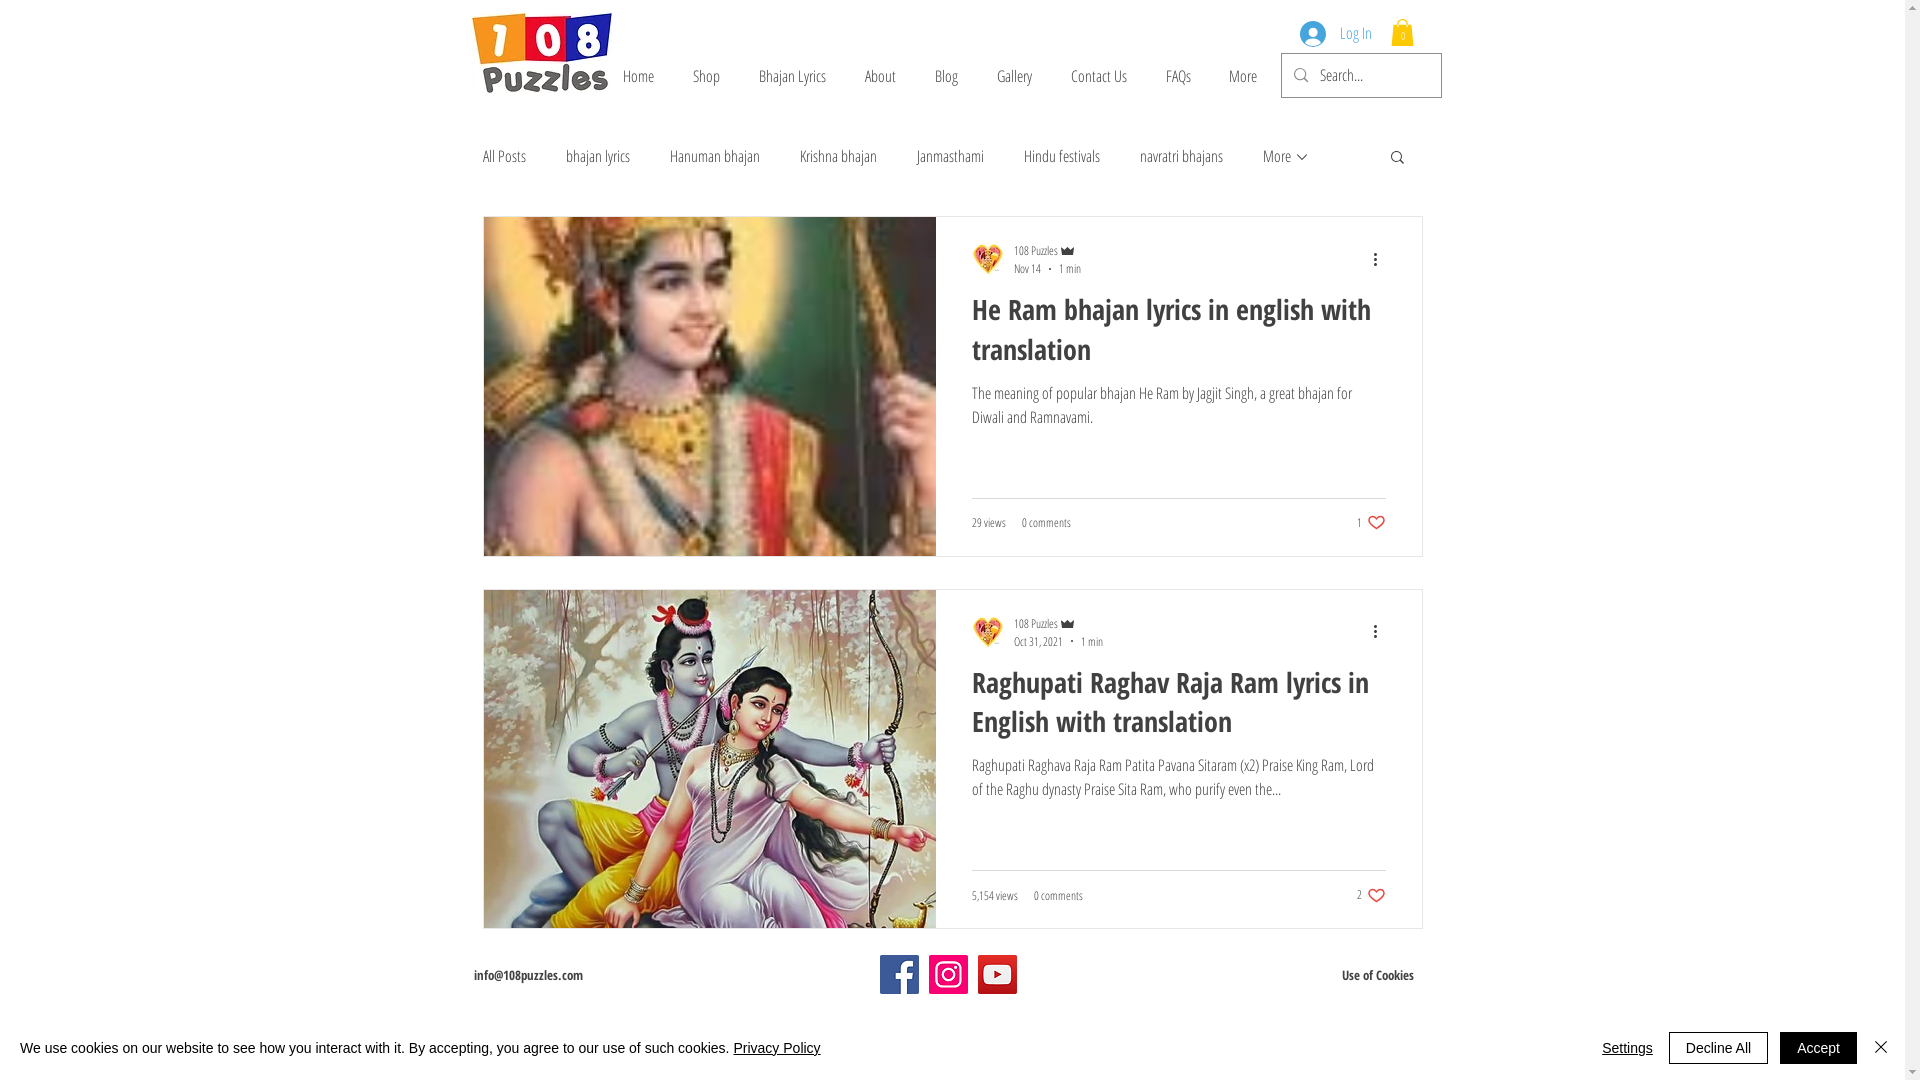 The height and width of the screenshot is (1080, 1920). What do you see at coordinates (1047, 250) in the screenshot?
I see `108 Puzzles` at bounding box center [1047, 250].